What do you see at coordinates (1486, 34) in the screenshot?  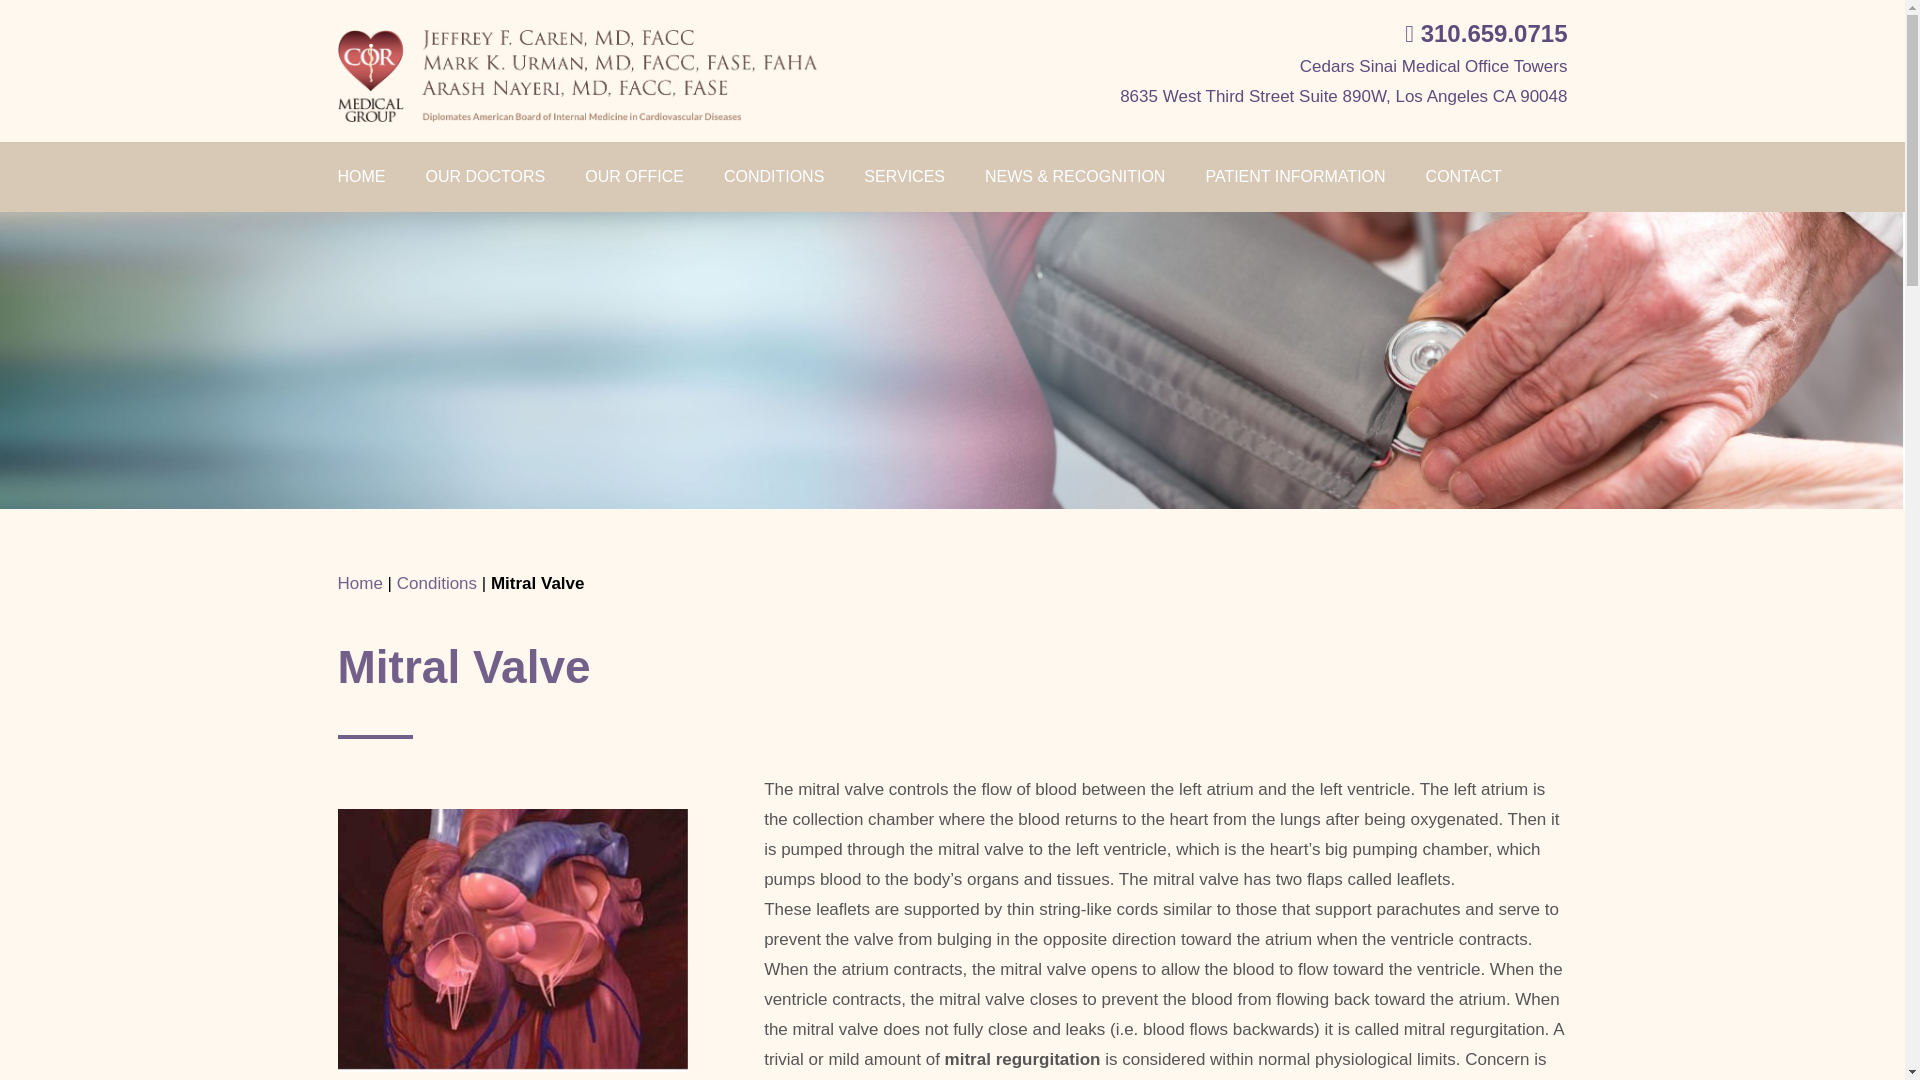 I see `310.659.0715` at bounding box center [1486, 34].